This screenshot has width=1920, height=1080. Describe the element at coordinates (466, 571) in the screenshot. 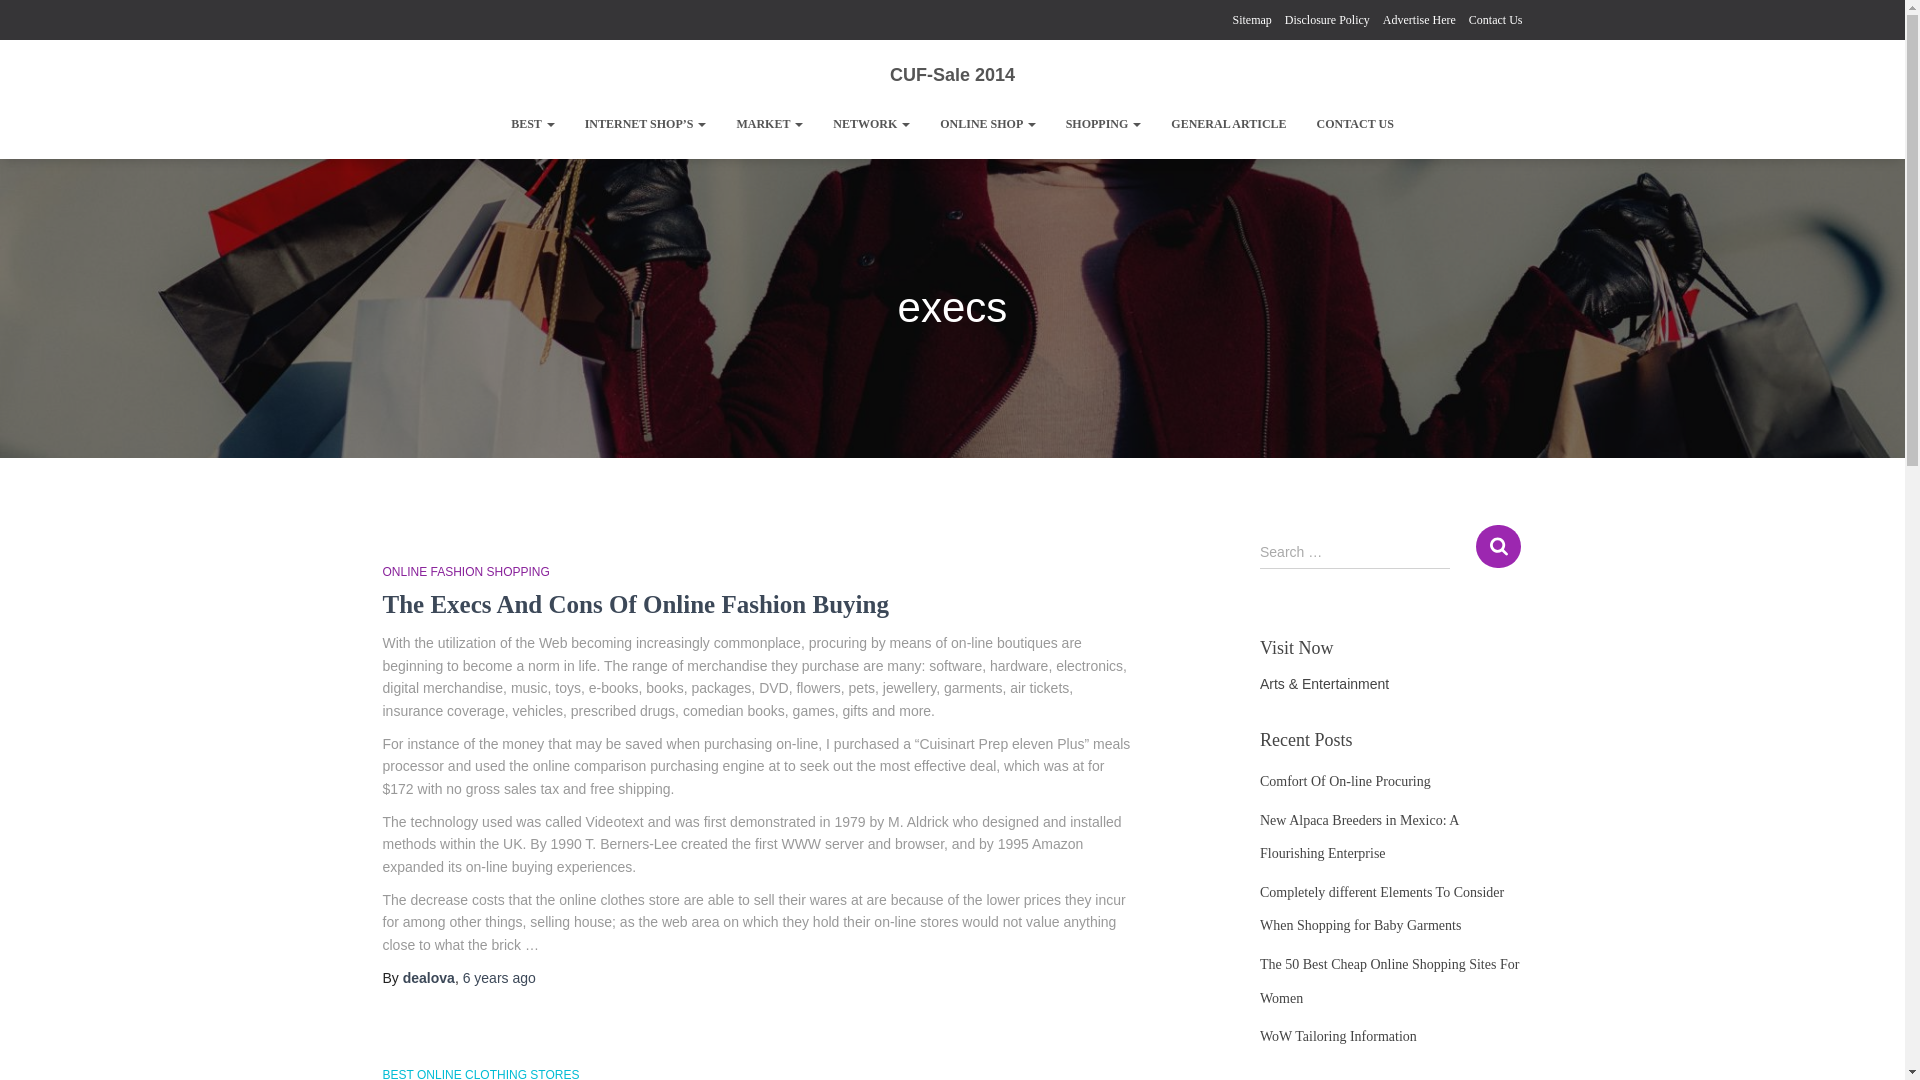

I see `ONLINE FASHION SHOPPING` at that location.